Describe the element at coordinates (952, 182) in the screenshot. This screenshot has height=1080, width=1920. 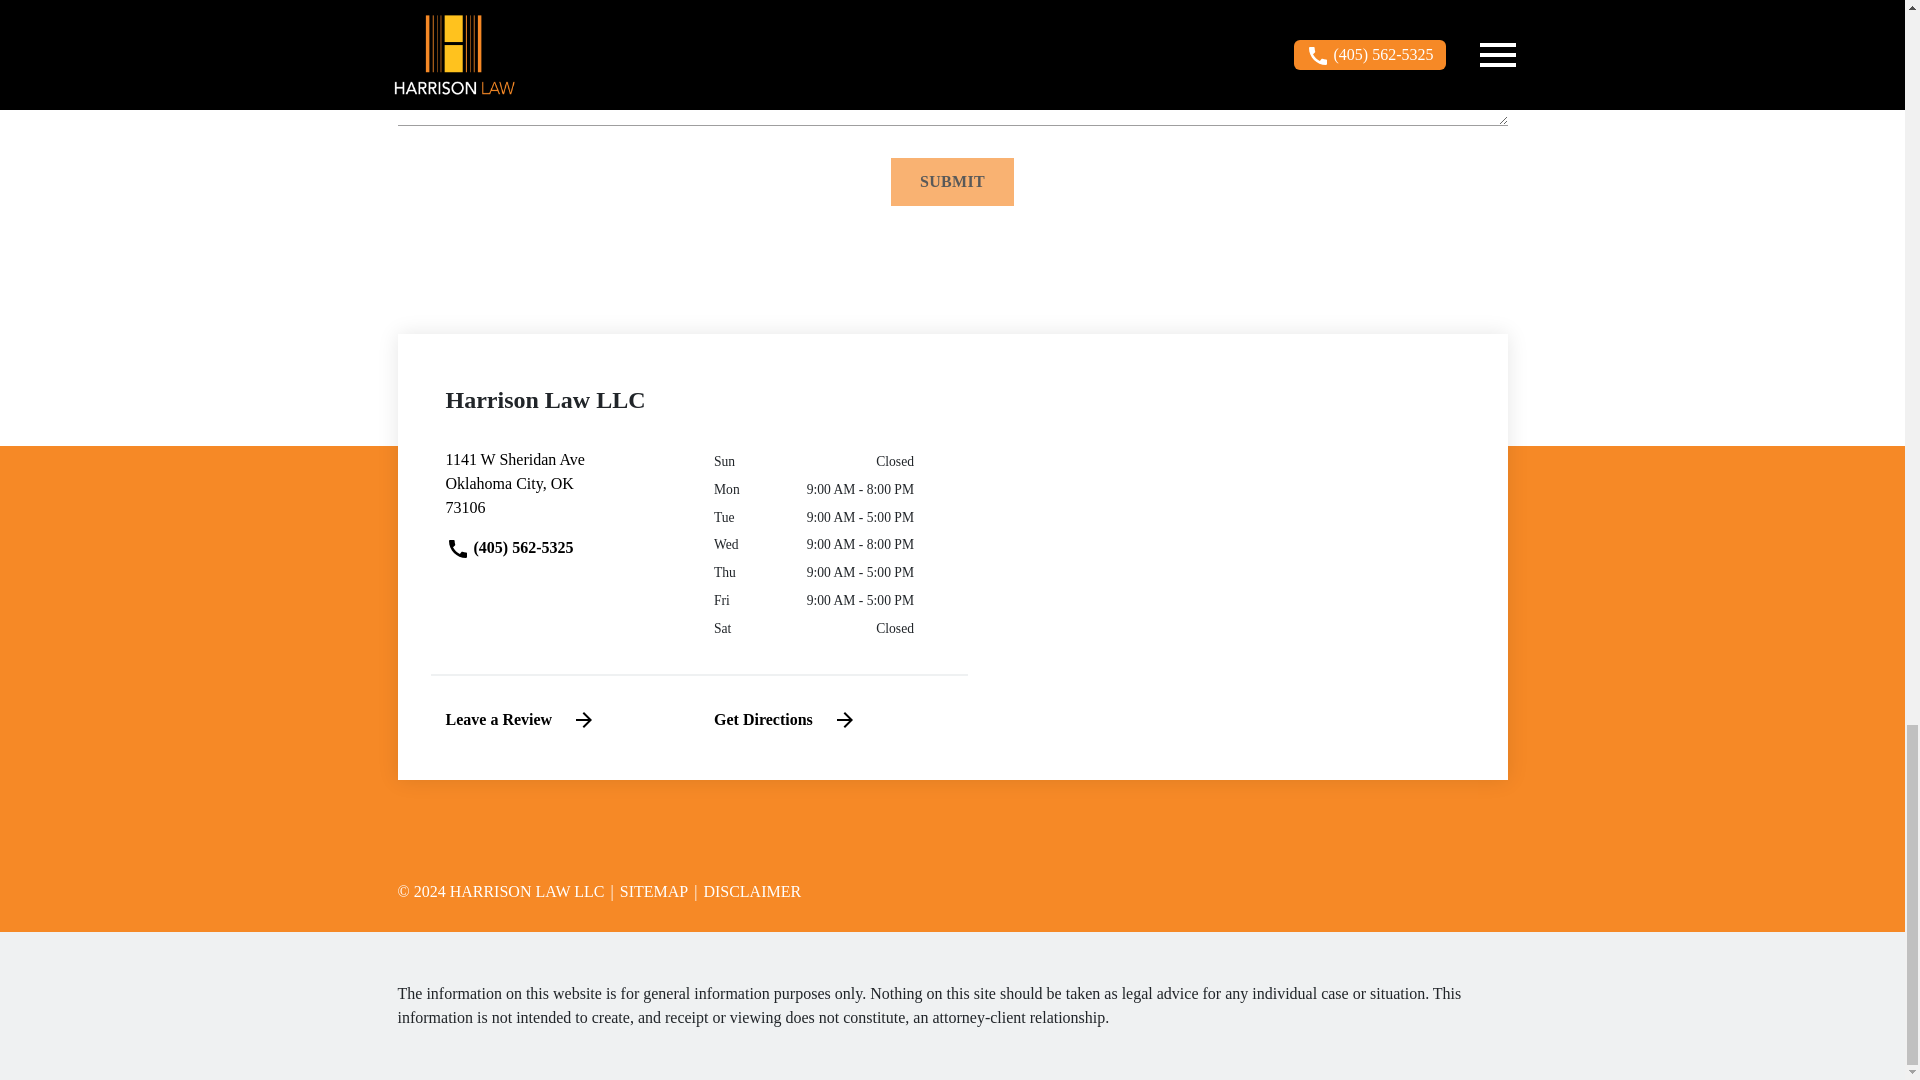
I see `SUBMIT` at that location.